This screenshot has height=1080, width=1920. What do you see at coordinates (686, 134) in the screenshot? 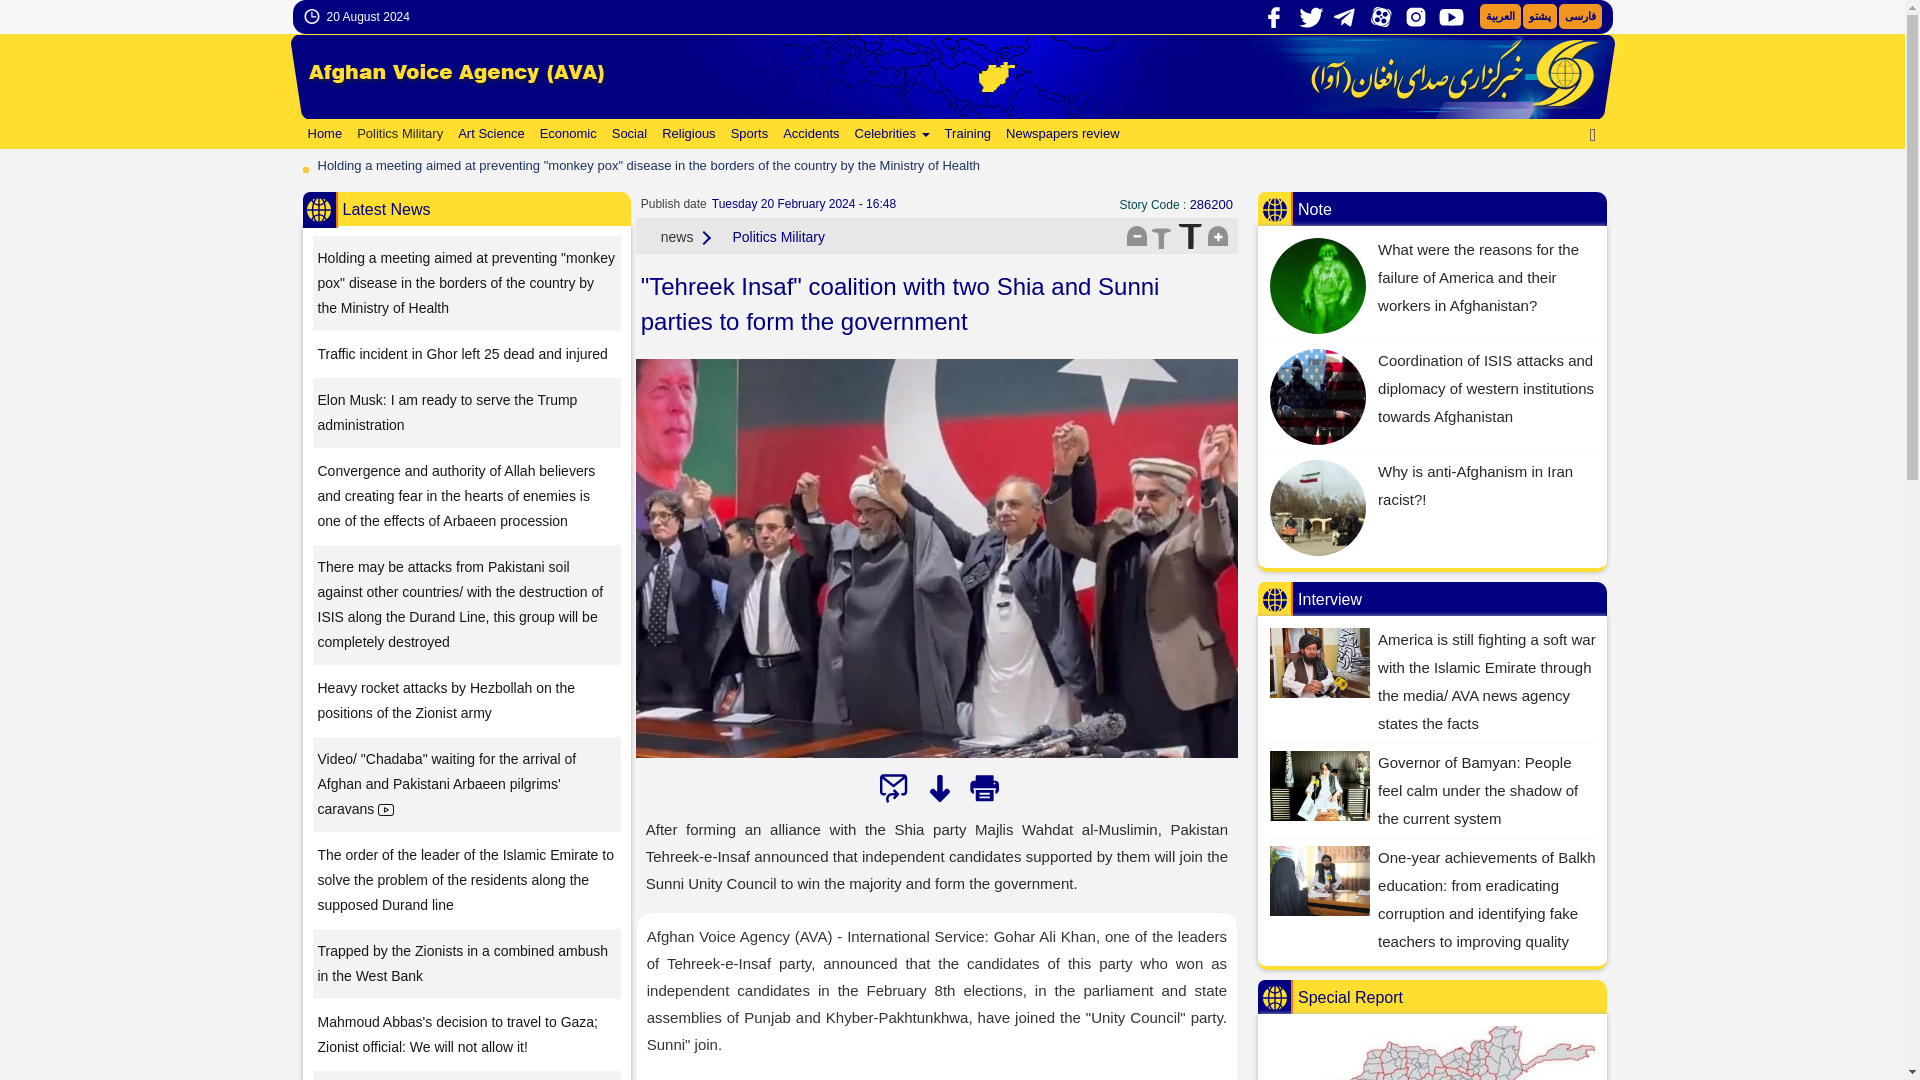
I see `Religious` at bounding box center [686, 134].